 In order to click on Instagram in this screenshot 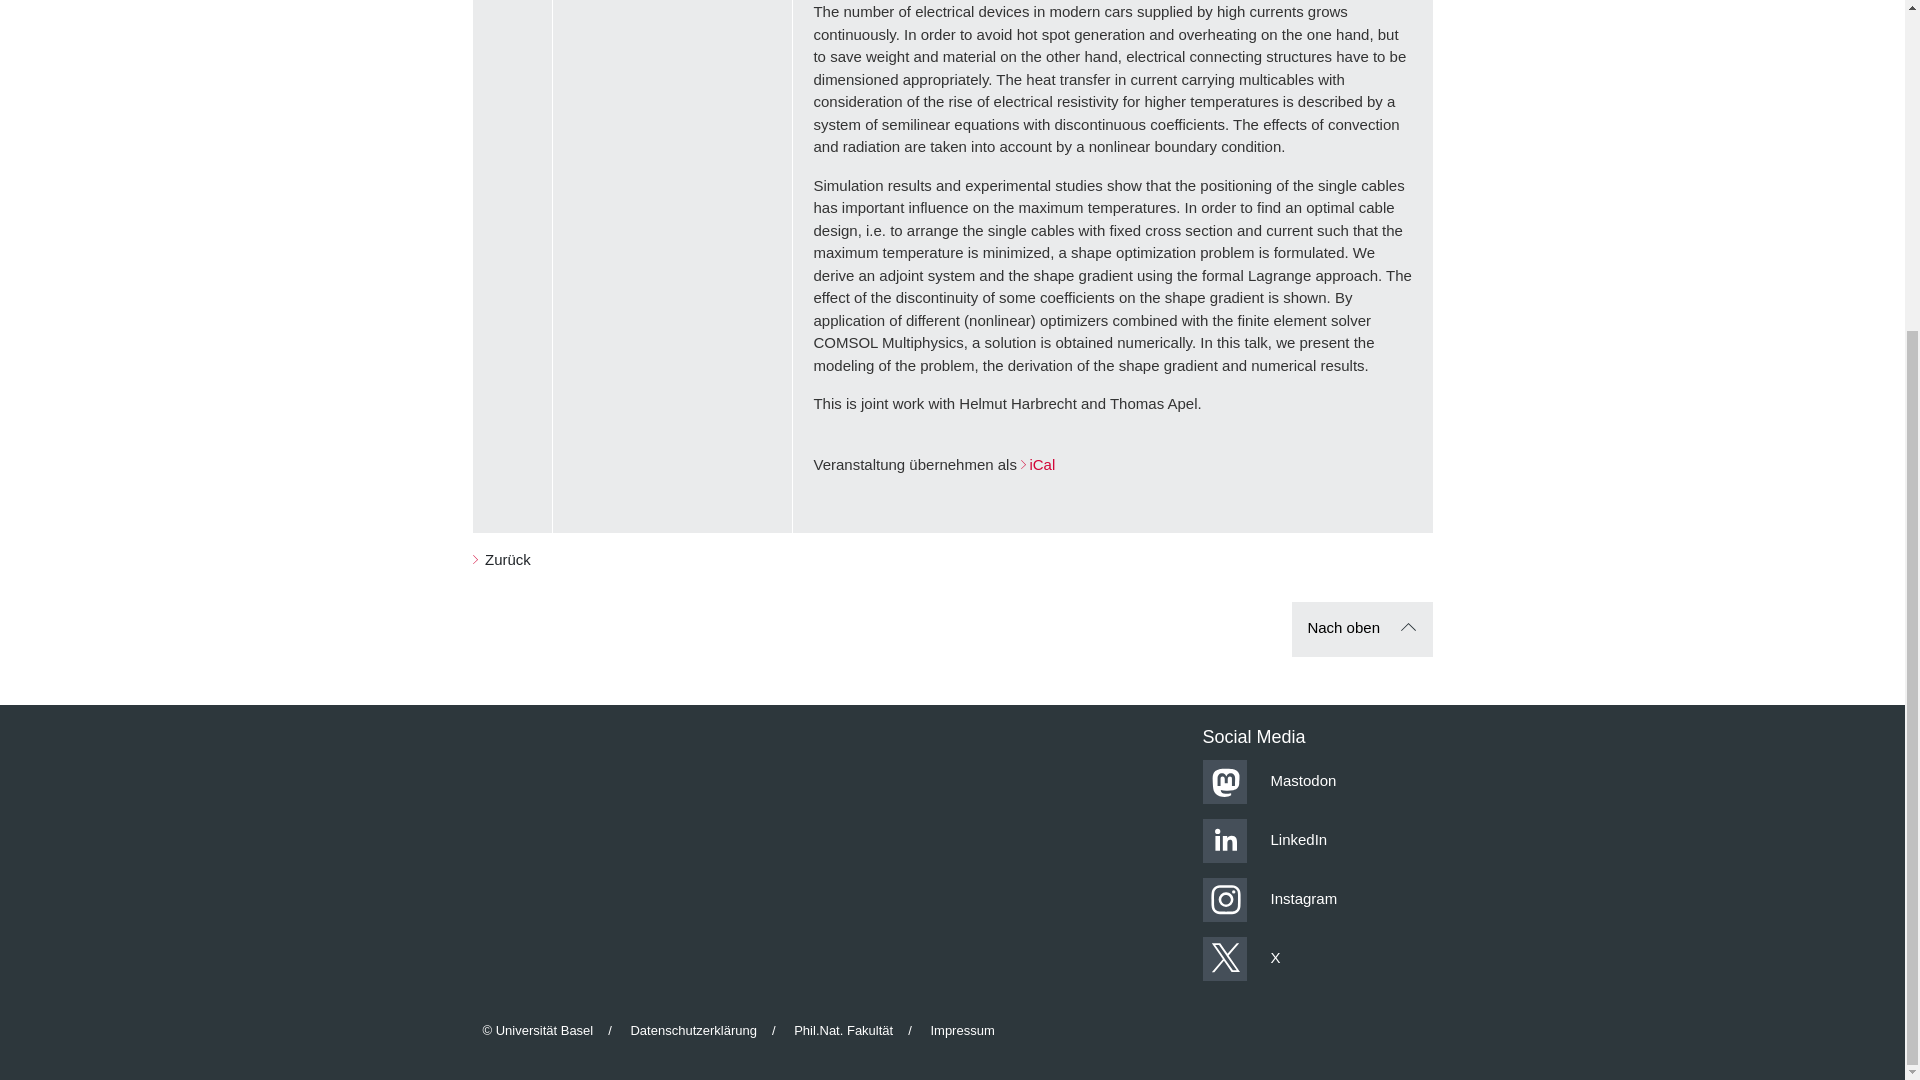, I will do `click(1268, 898)`.